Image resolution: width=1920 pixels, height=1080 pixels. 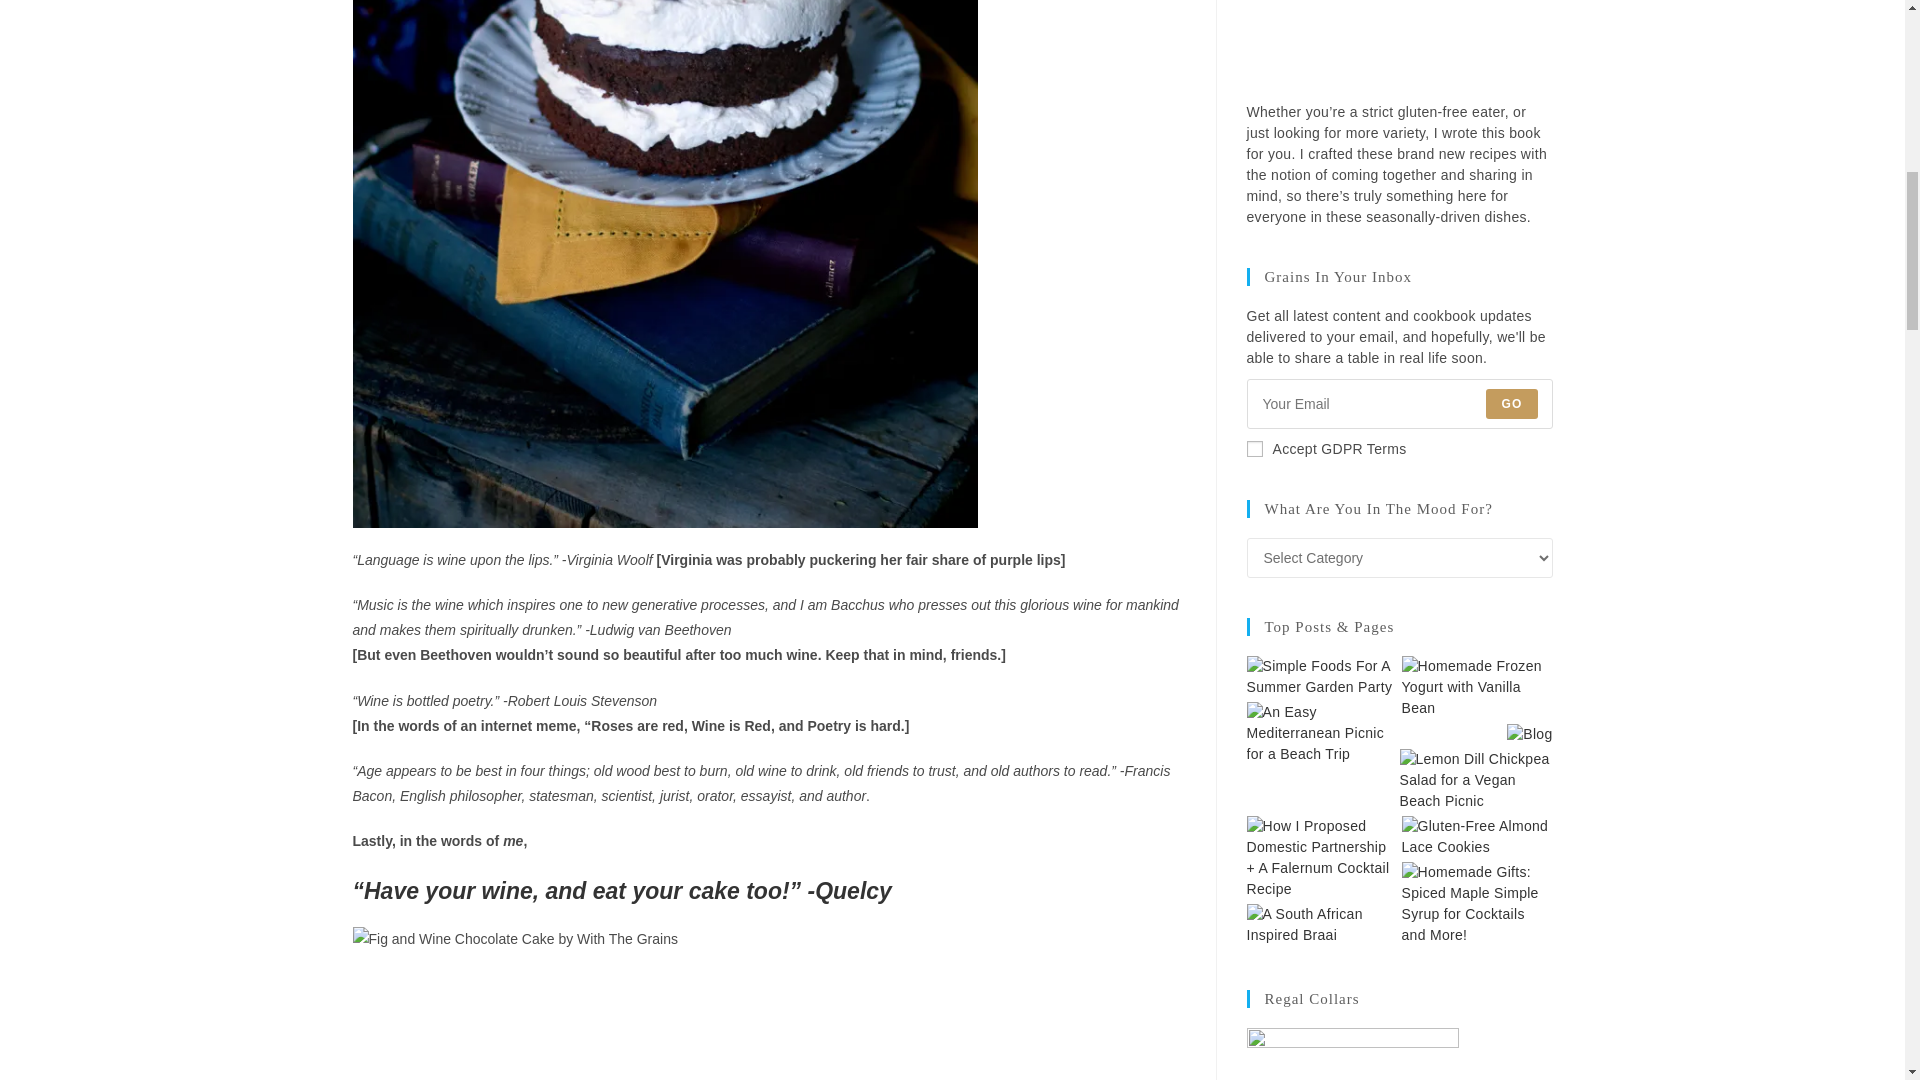 What do you see at coordinates (1254, 448) in the screenshot?
I see `1` at bounding box center [1254, 448].